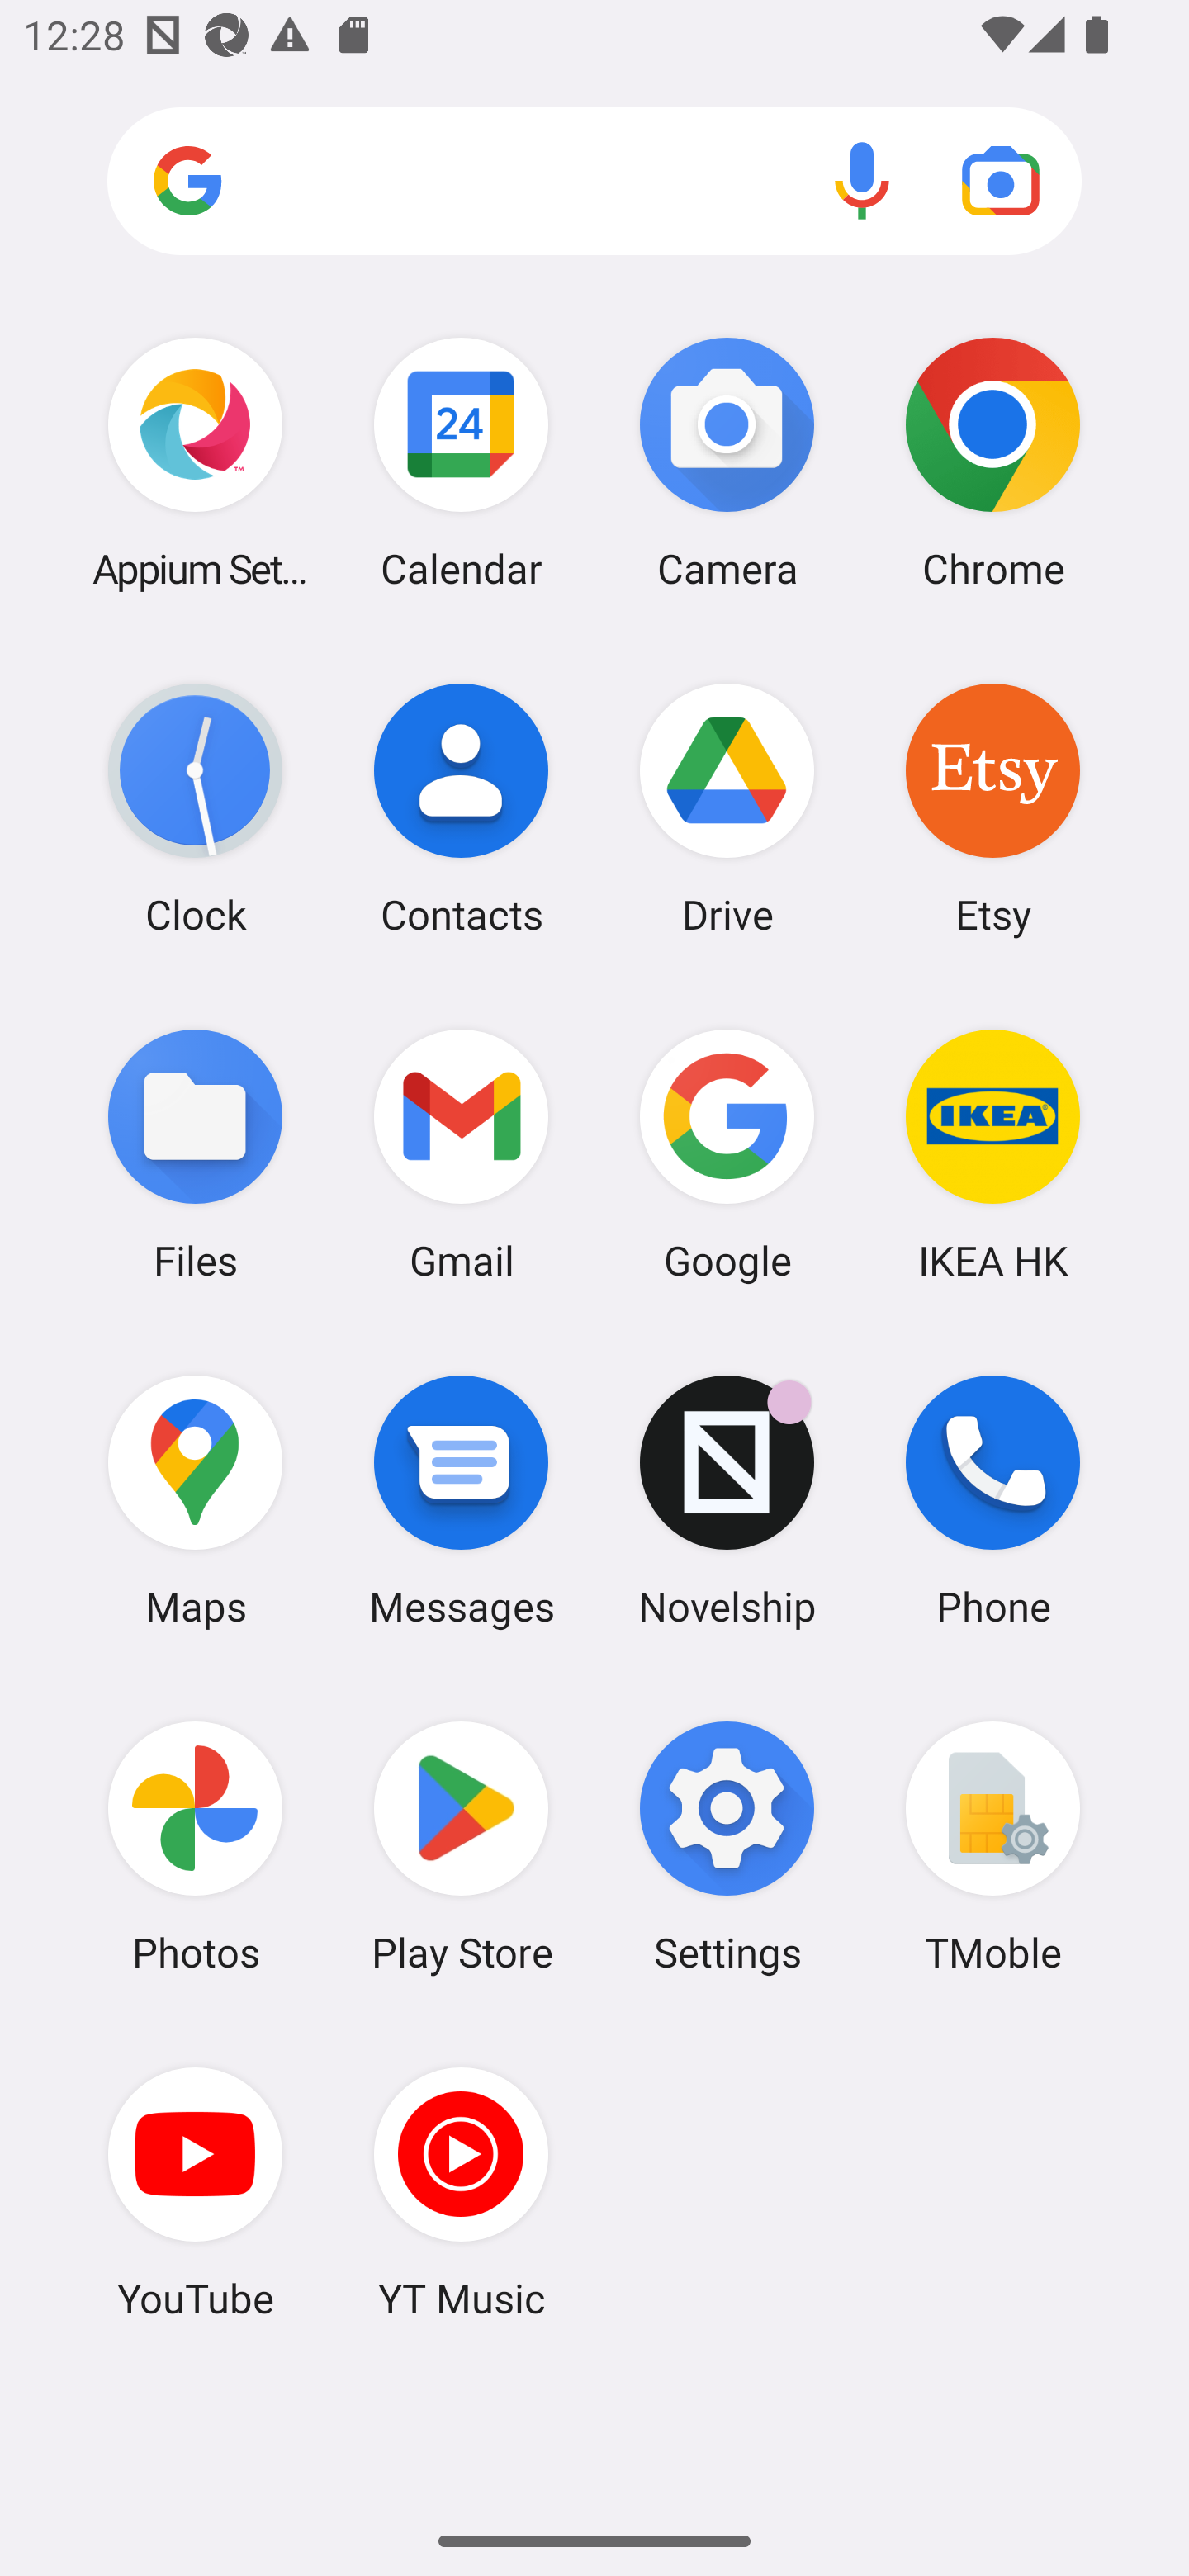 The height and width of the screenshot is (2576, 1189). Describe the element at coordinates (992, 808) in the screenshot. I see `Etsy` at that location.